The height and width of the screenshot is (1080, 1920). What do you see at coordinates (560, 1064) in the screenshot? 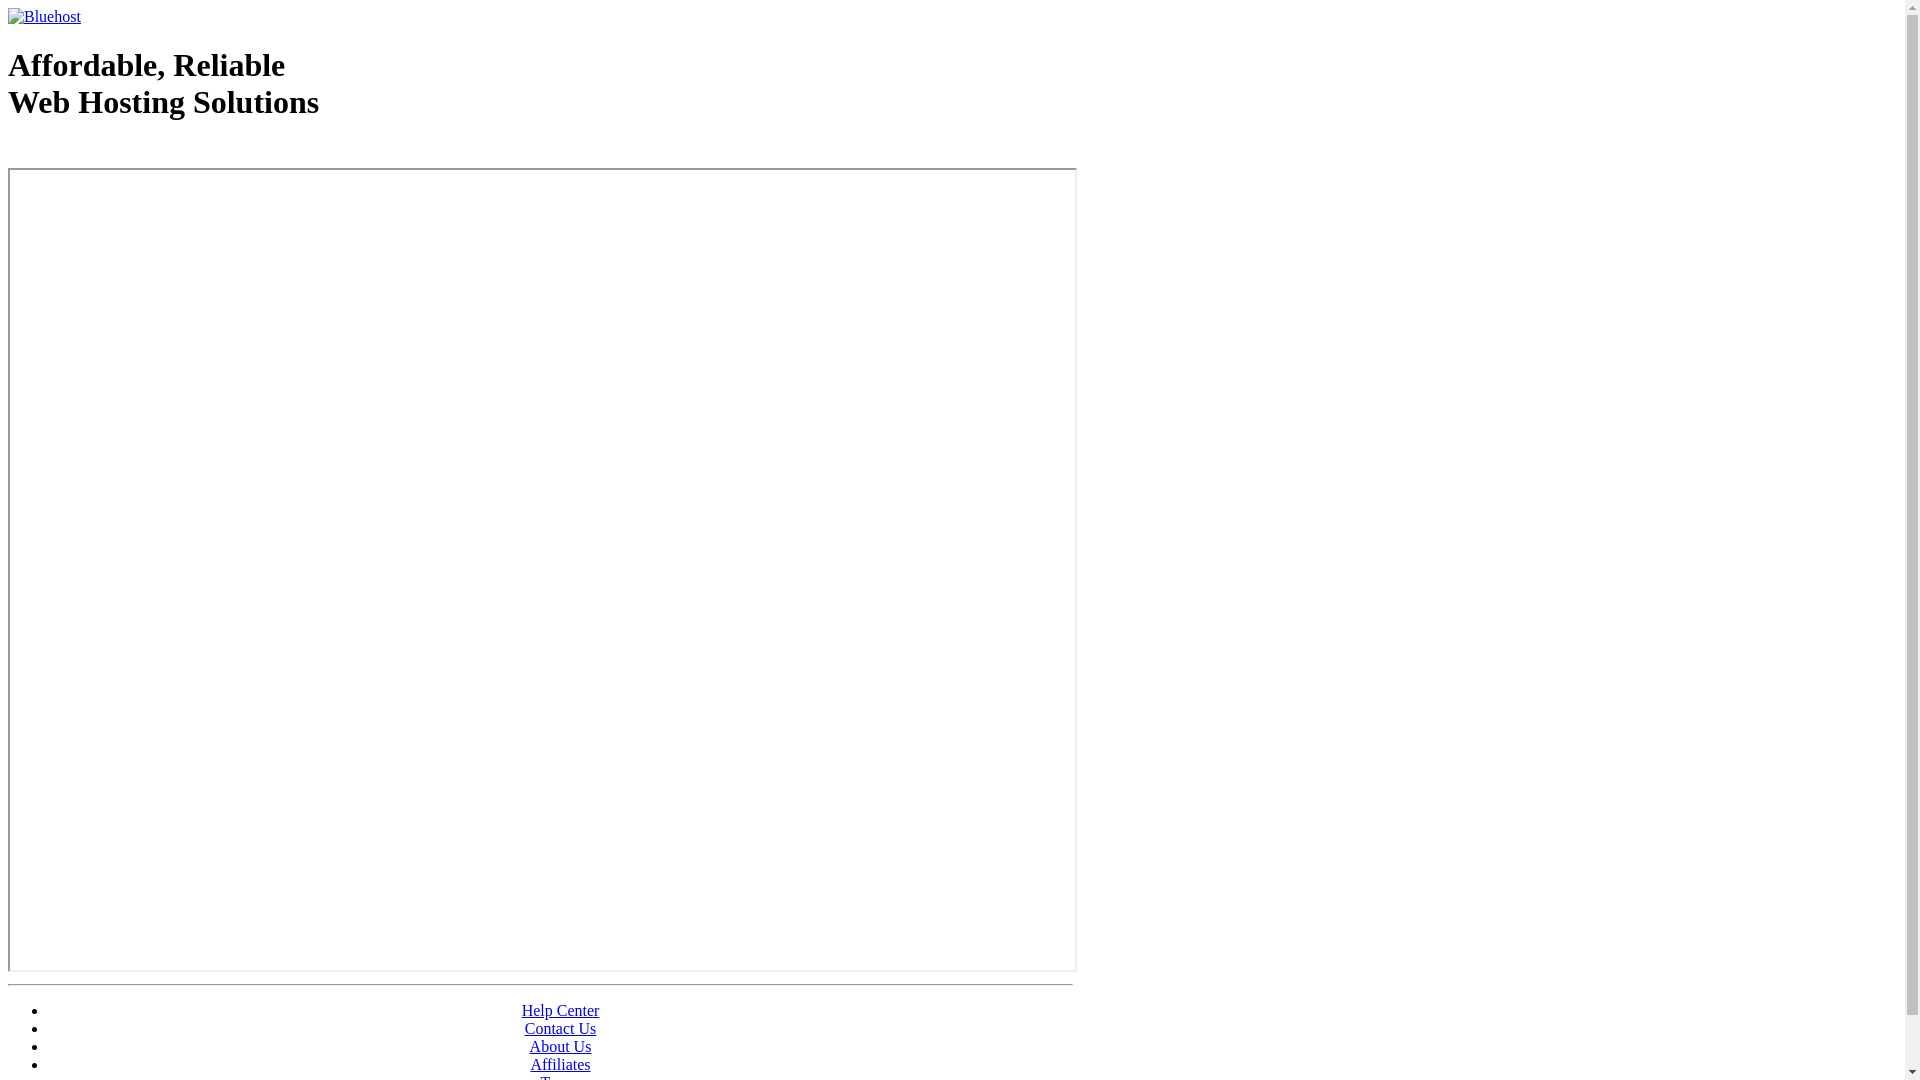
I see `Affiliates` at bounding box center [560, 1064].